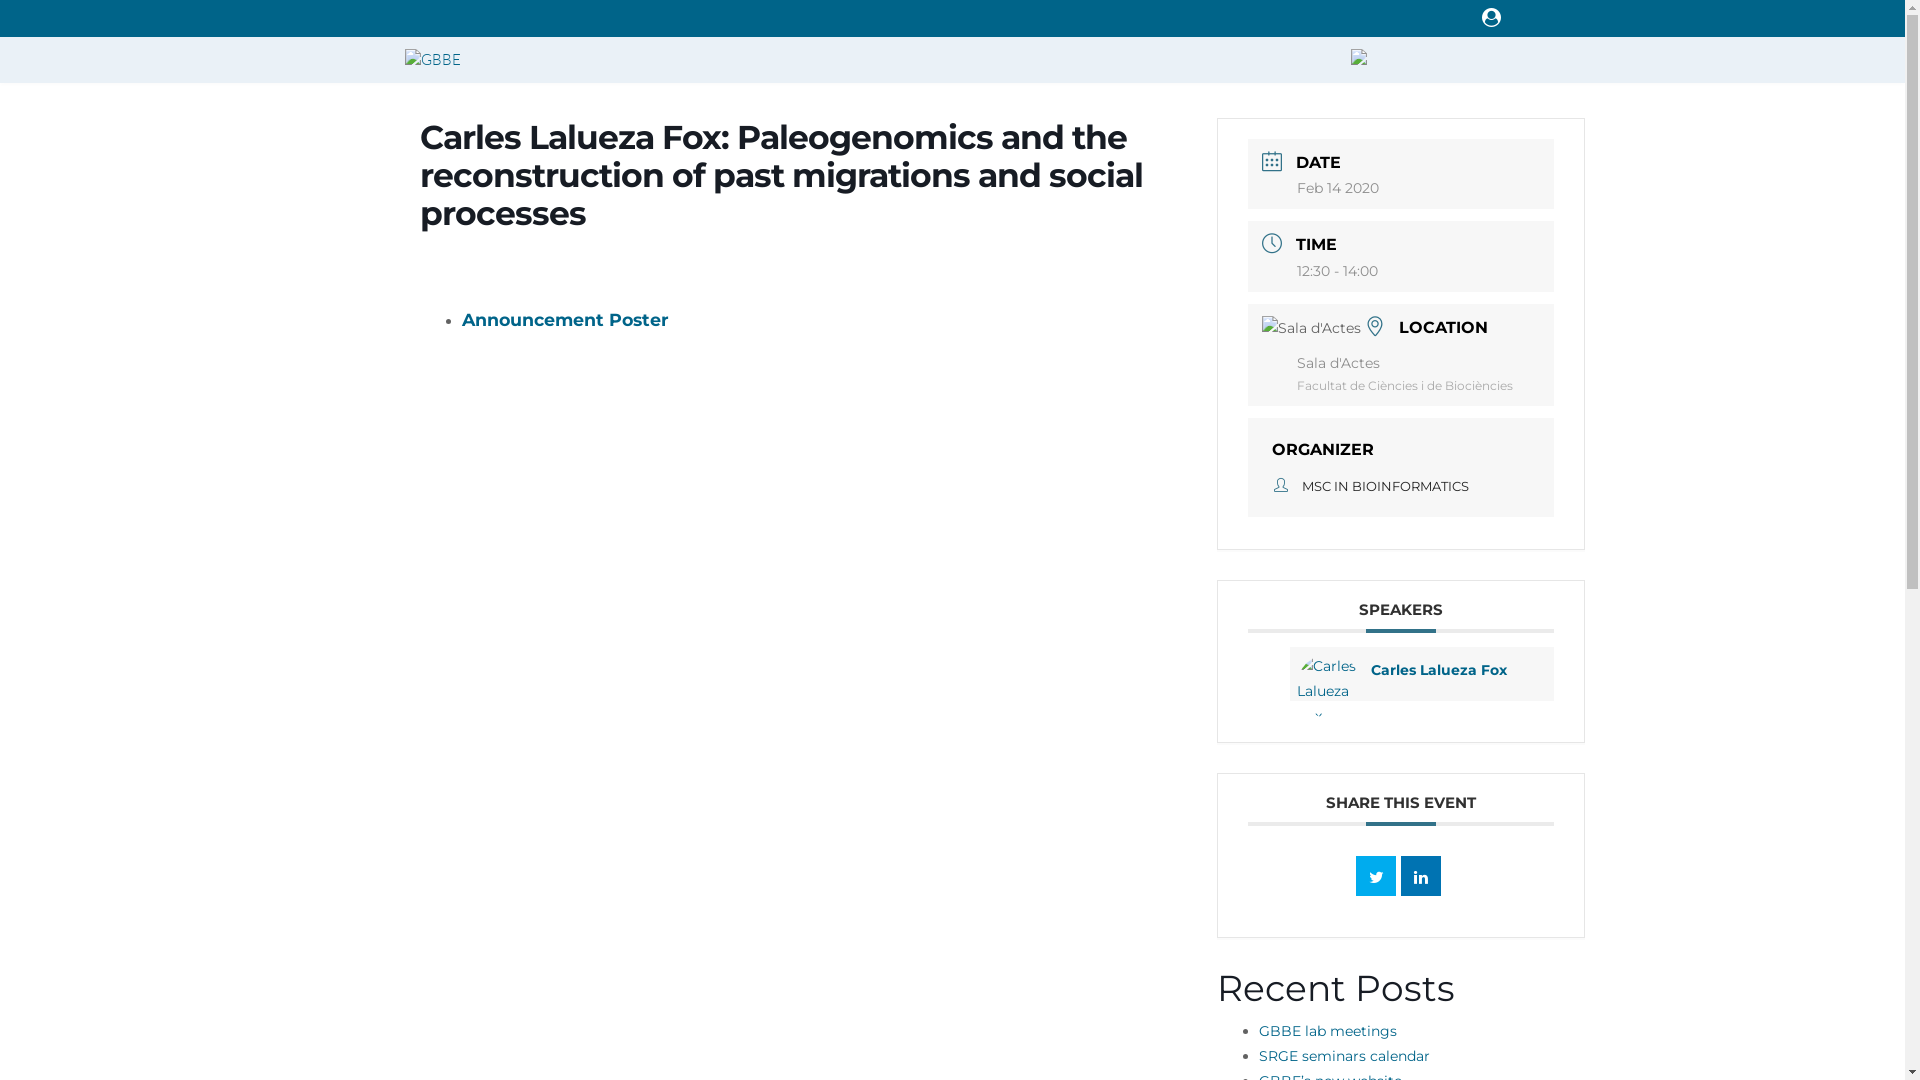 The width and height of the screenshot is (1920, 1080). What do you see at coordinates (566, 320) in the screenshot?
I see `Announcement Poster` at bounding box center [566, 320].